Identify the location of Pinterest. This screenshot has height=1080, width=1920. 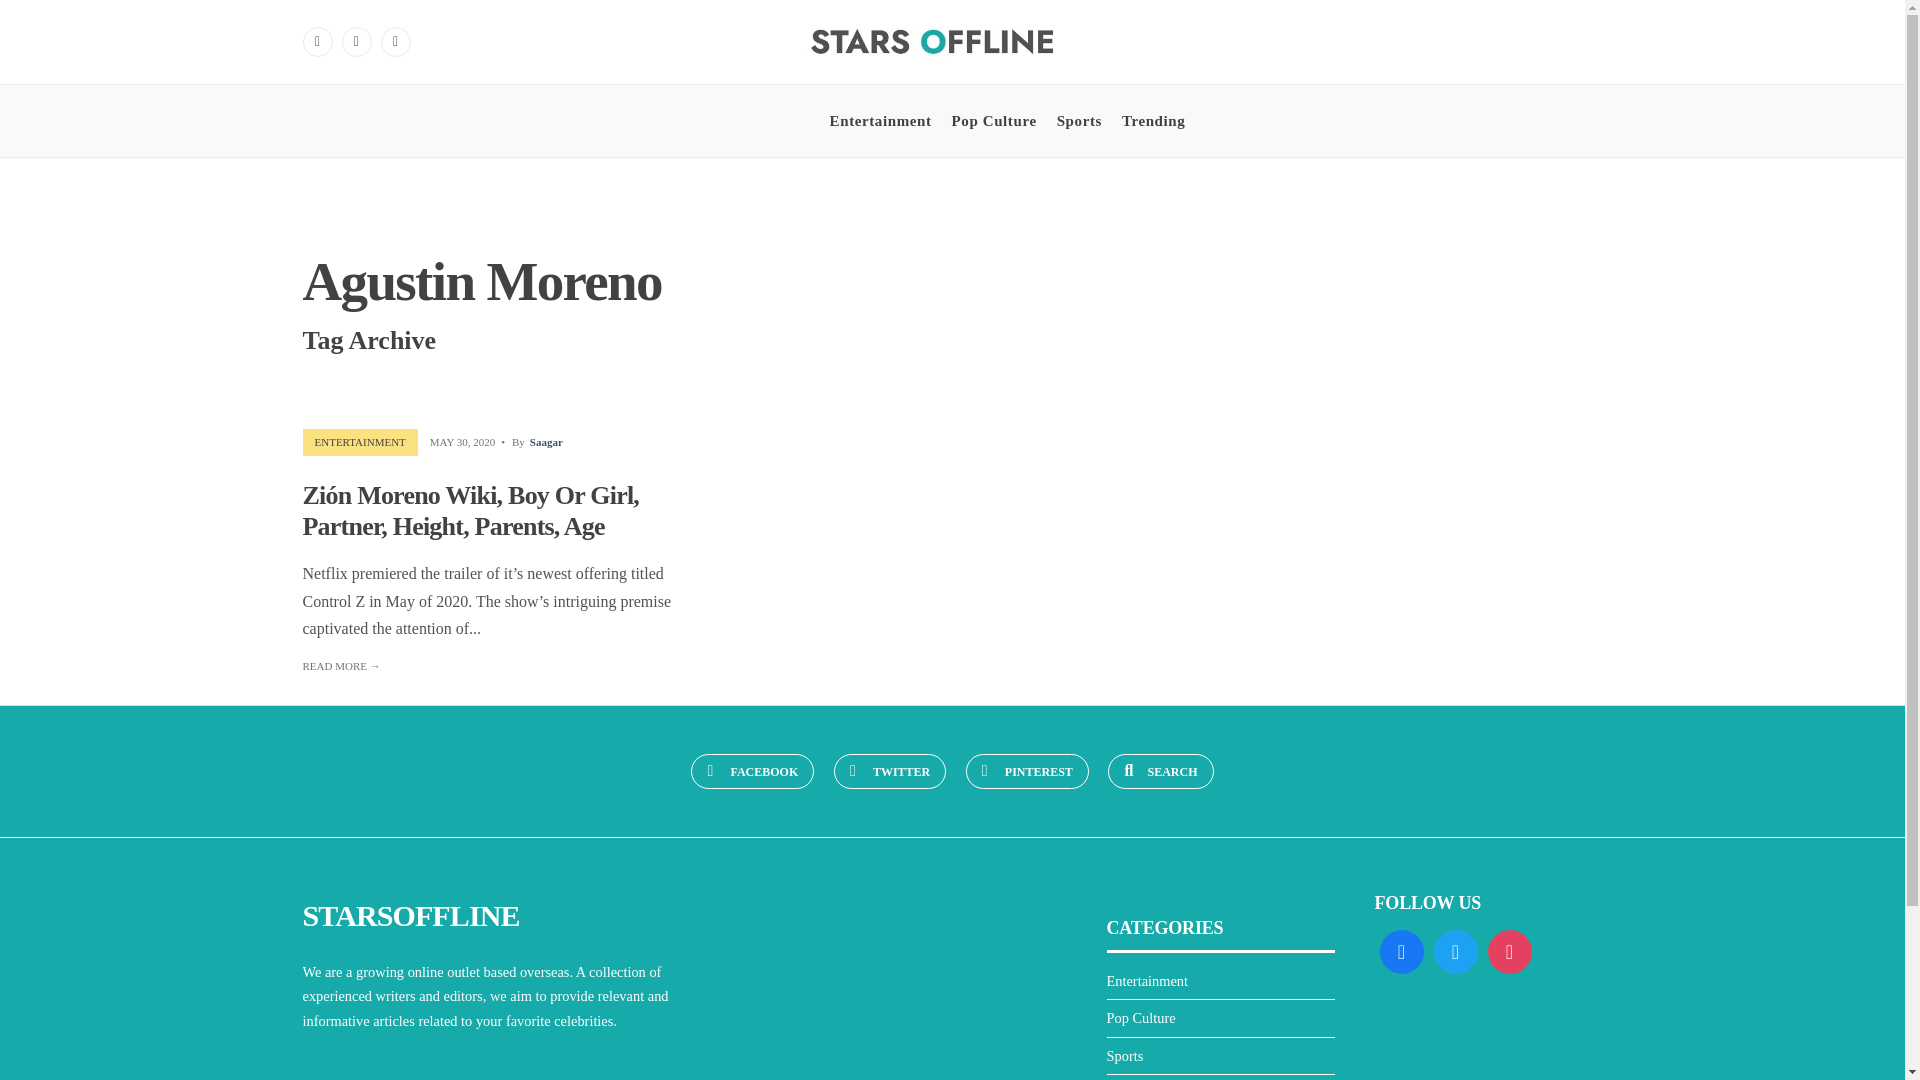
(1026, 771).